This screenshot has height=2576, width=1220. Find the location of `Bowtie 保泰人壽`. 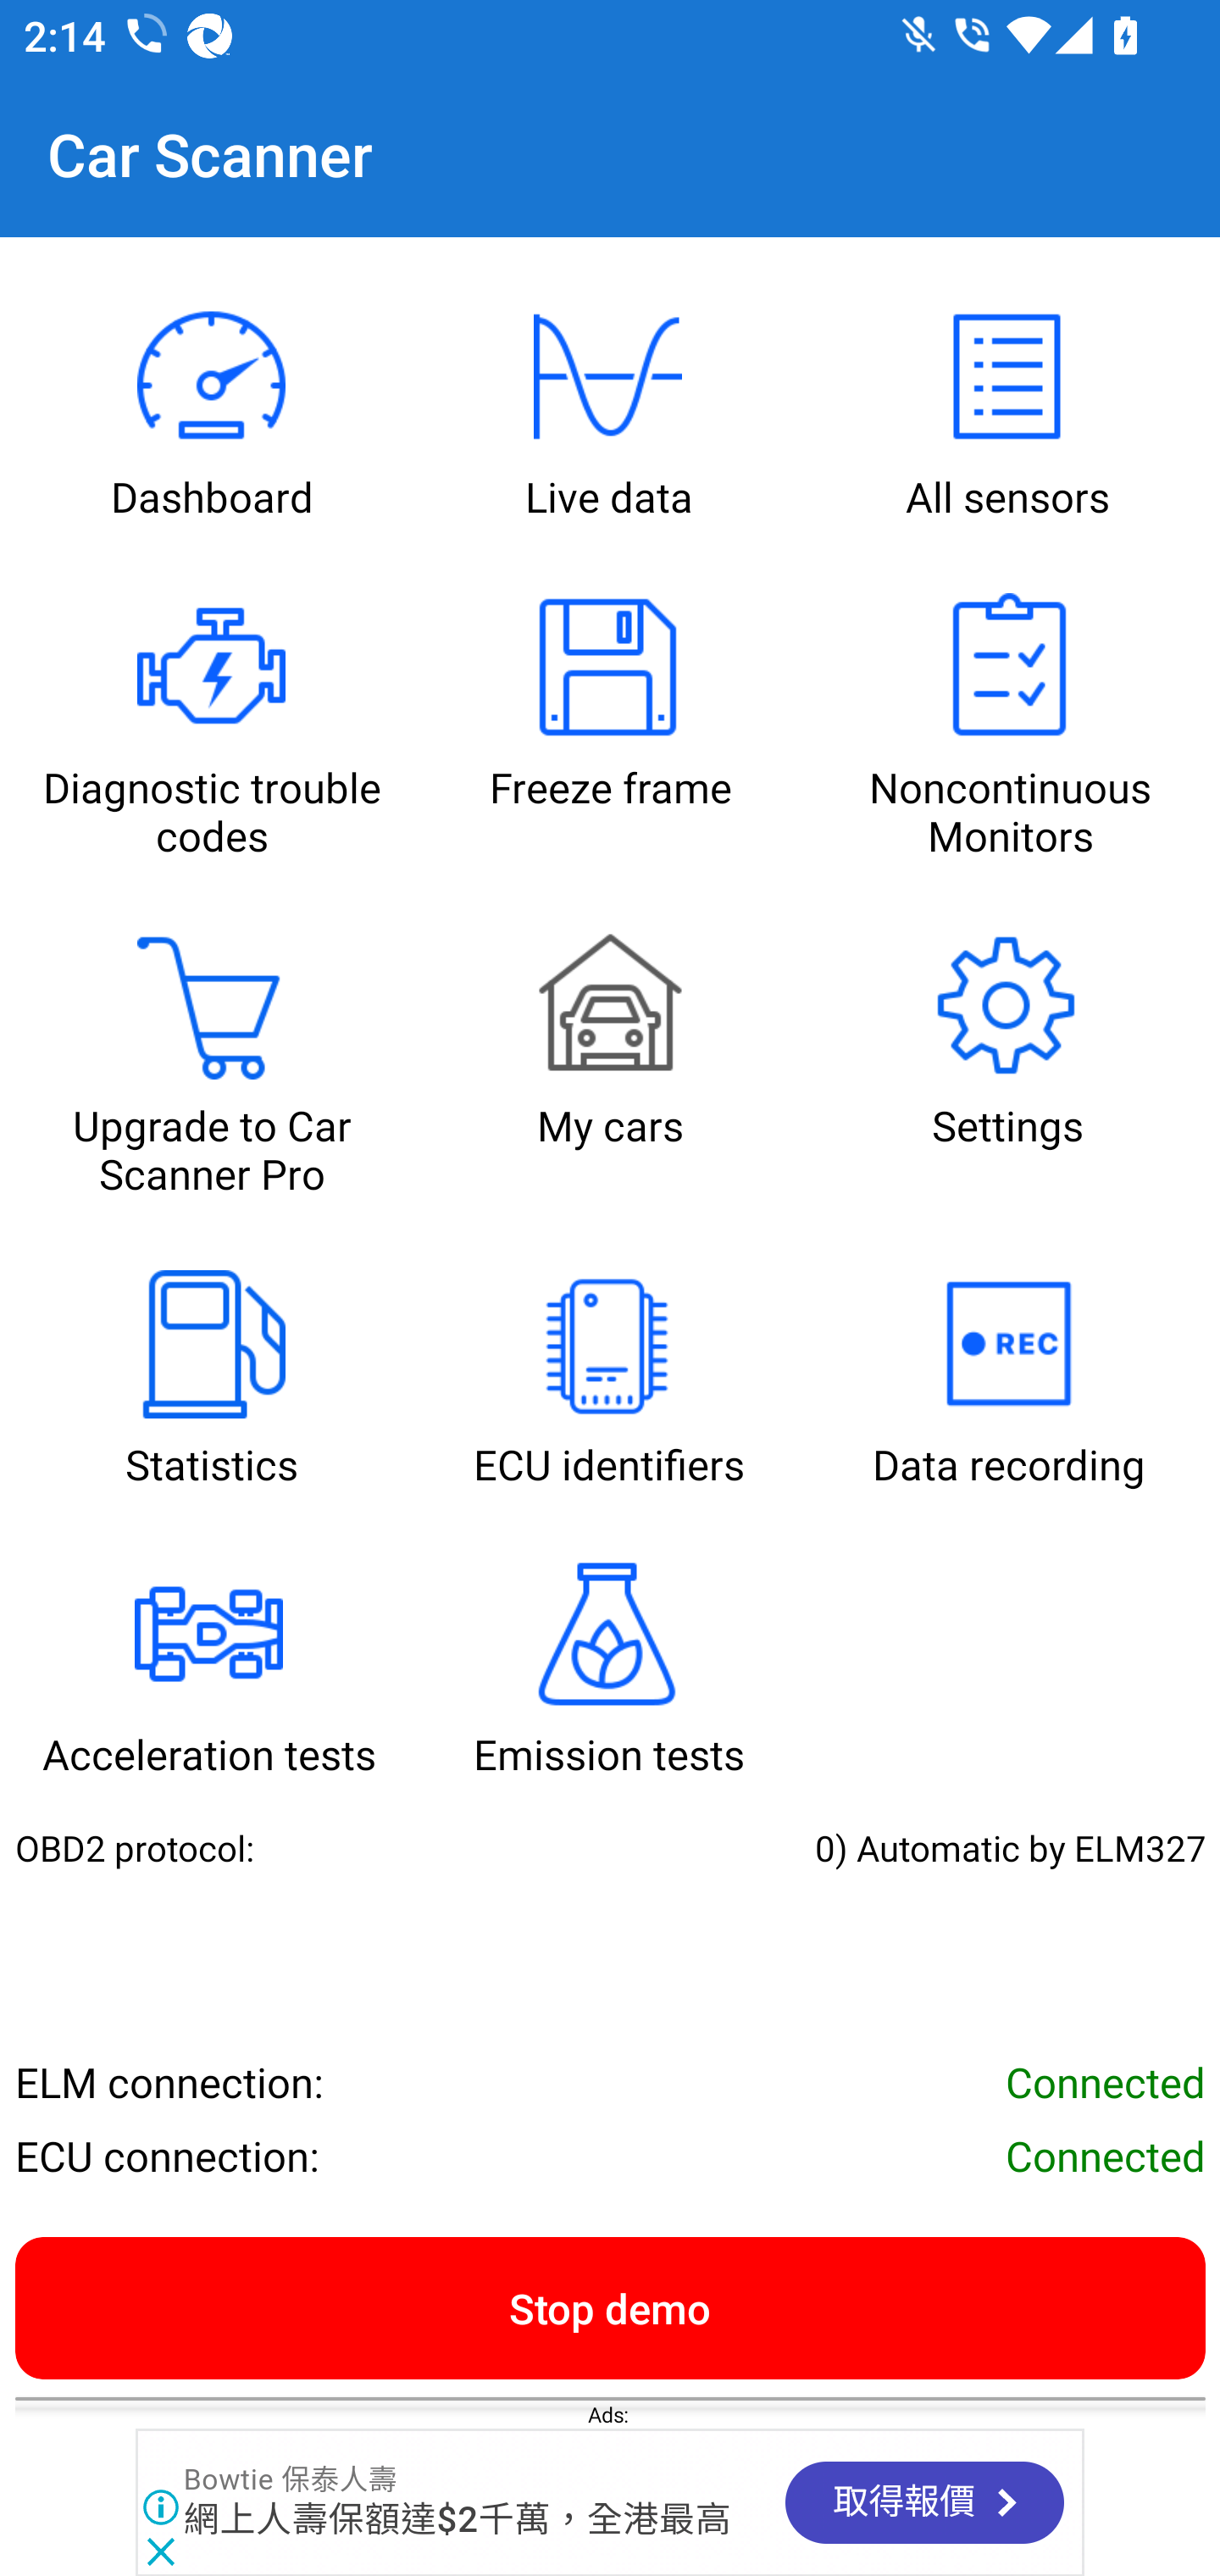

Bowtie 保泰人壽 is located at coordinates (291, 2481).